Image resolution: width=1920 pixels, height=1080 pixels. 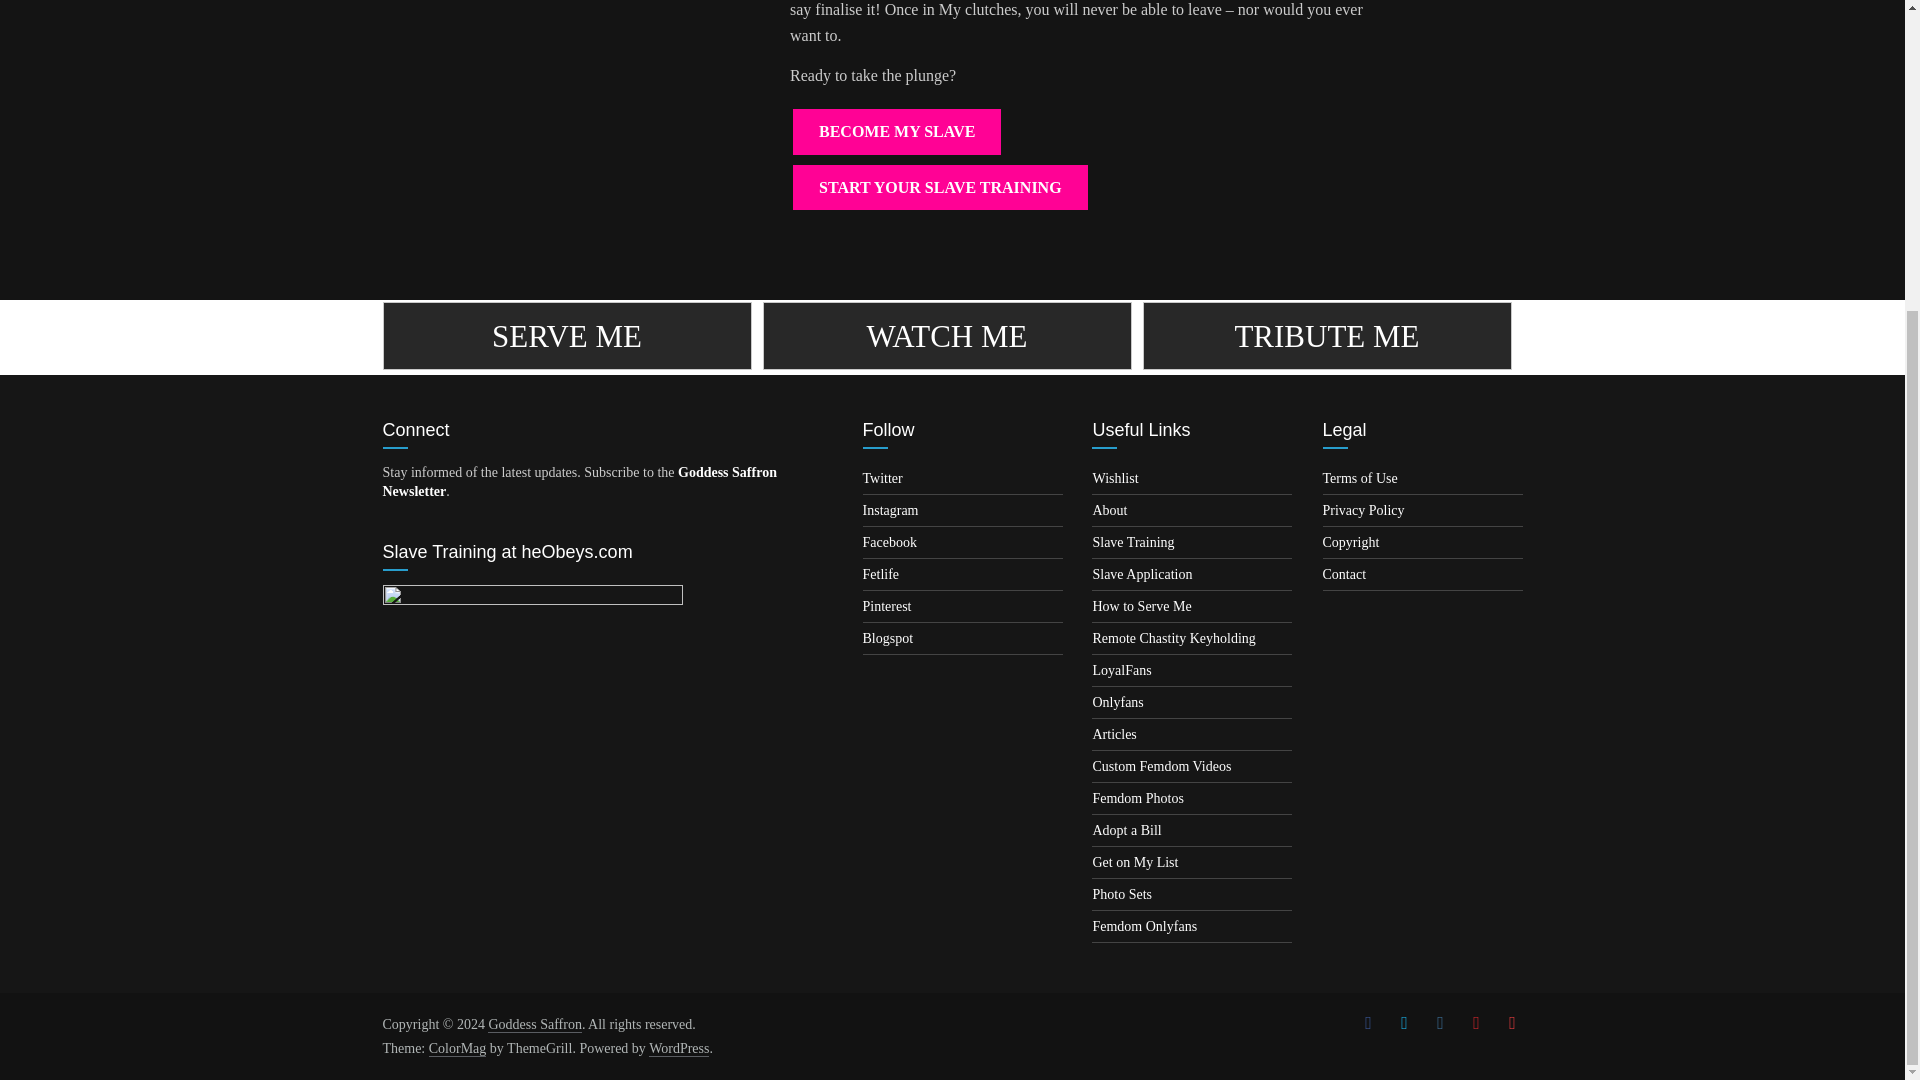 What do you see at coordinates (940, 188) in the screenshot?
I see `START YOUR SLAVE TRAINING` at bounding box center [940, 188].